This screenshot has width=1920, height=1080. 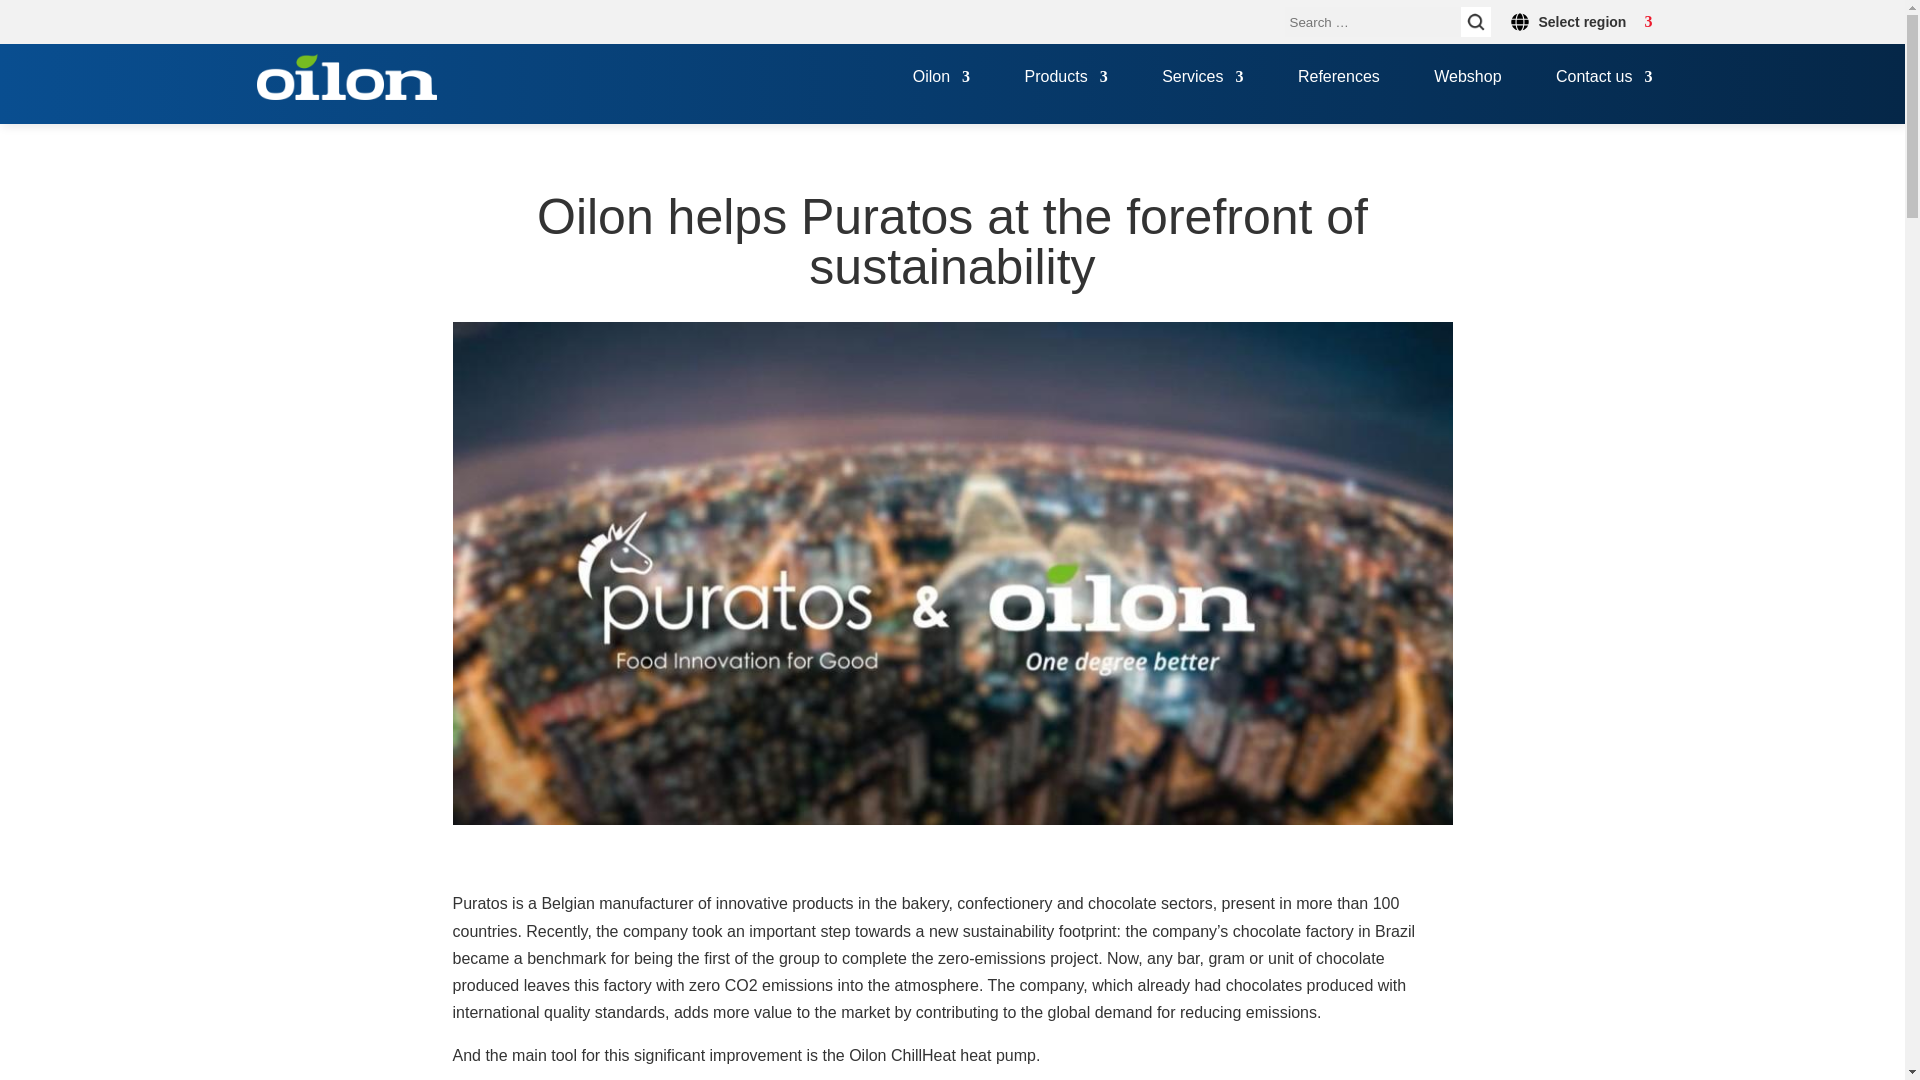 What do you see at coordinates (1202, 97) in the screenshot?
I see `Services` at bounding box center [1202, 97].